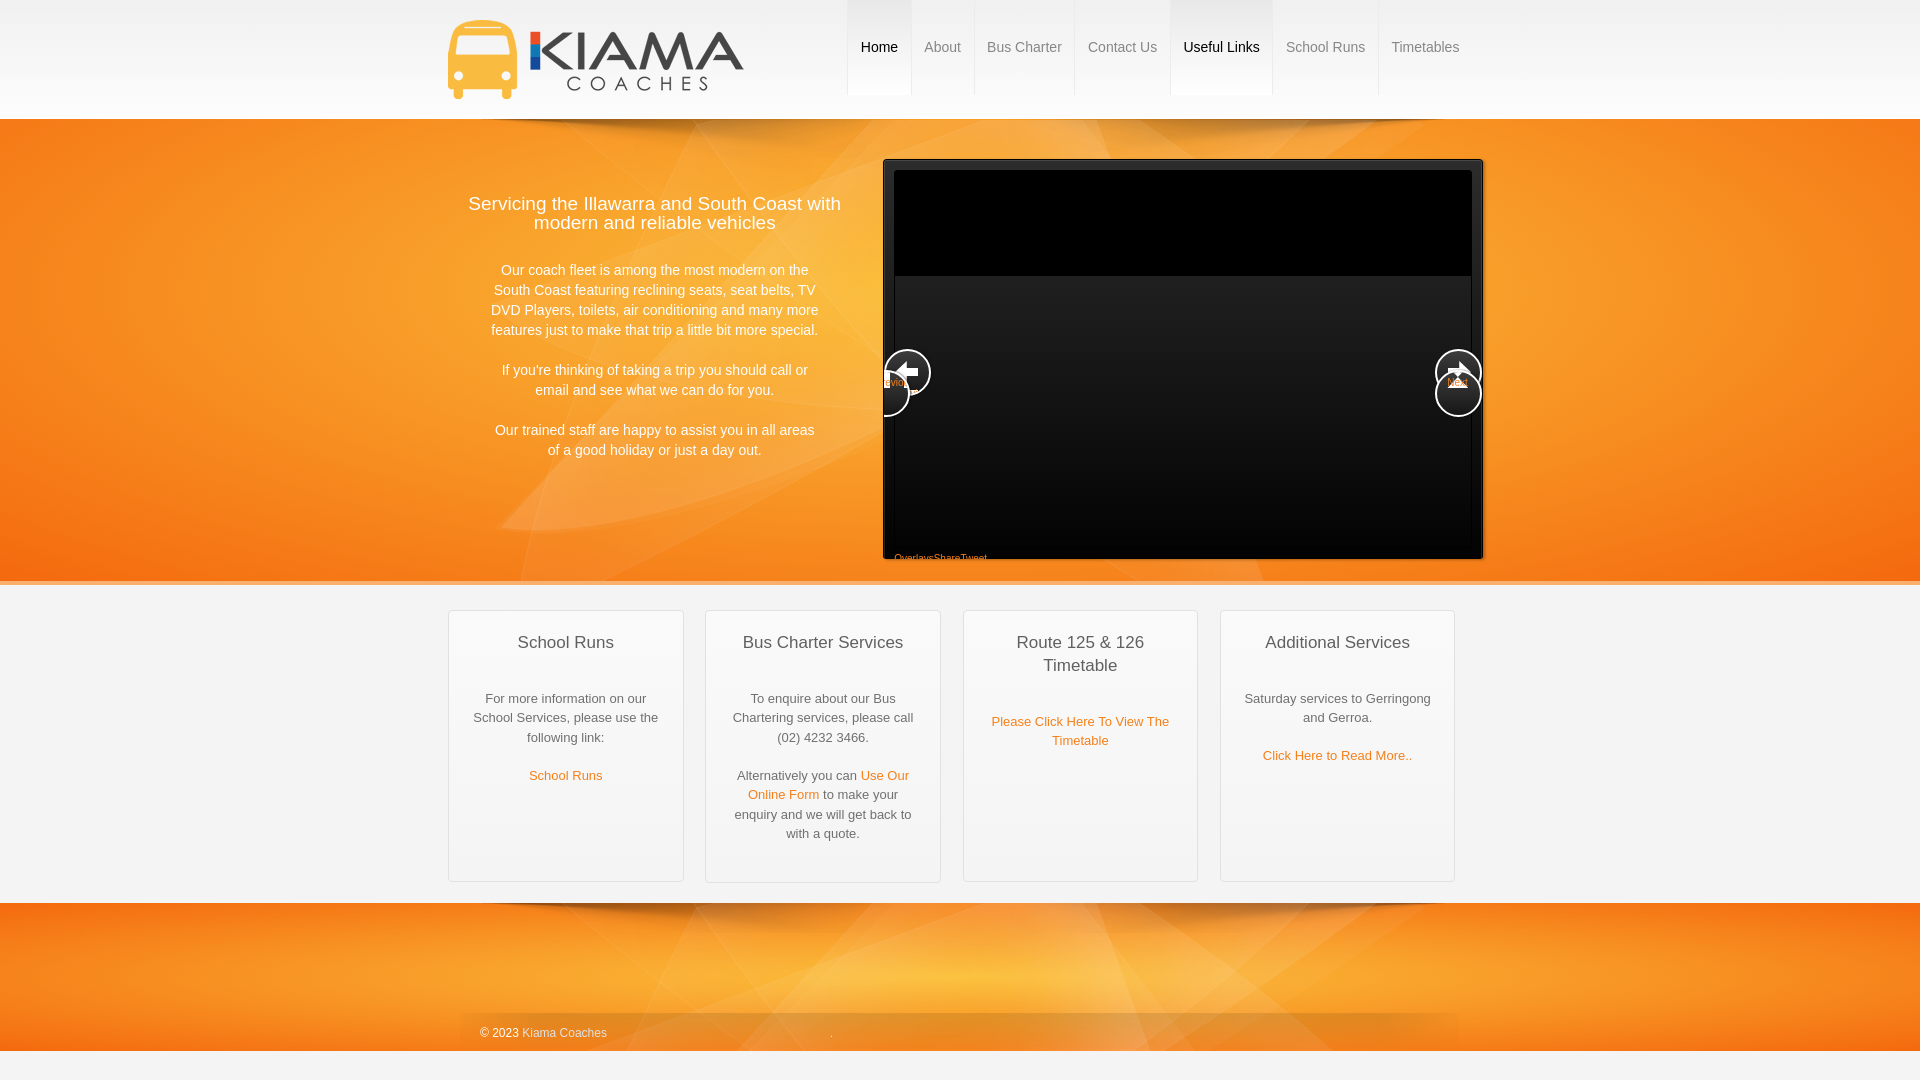 The width and height of the screenshot is (1920, 1080). What do you see at coordinates (1080, 732) in the screenshot?
I see `Please Click Here To View The Timetable` at bounding box center [1080, 732].